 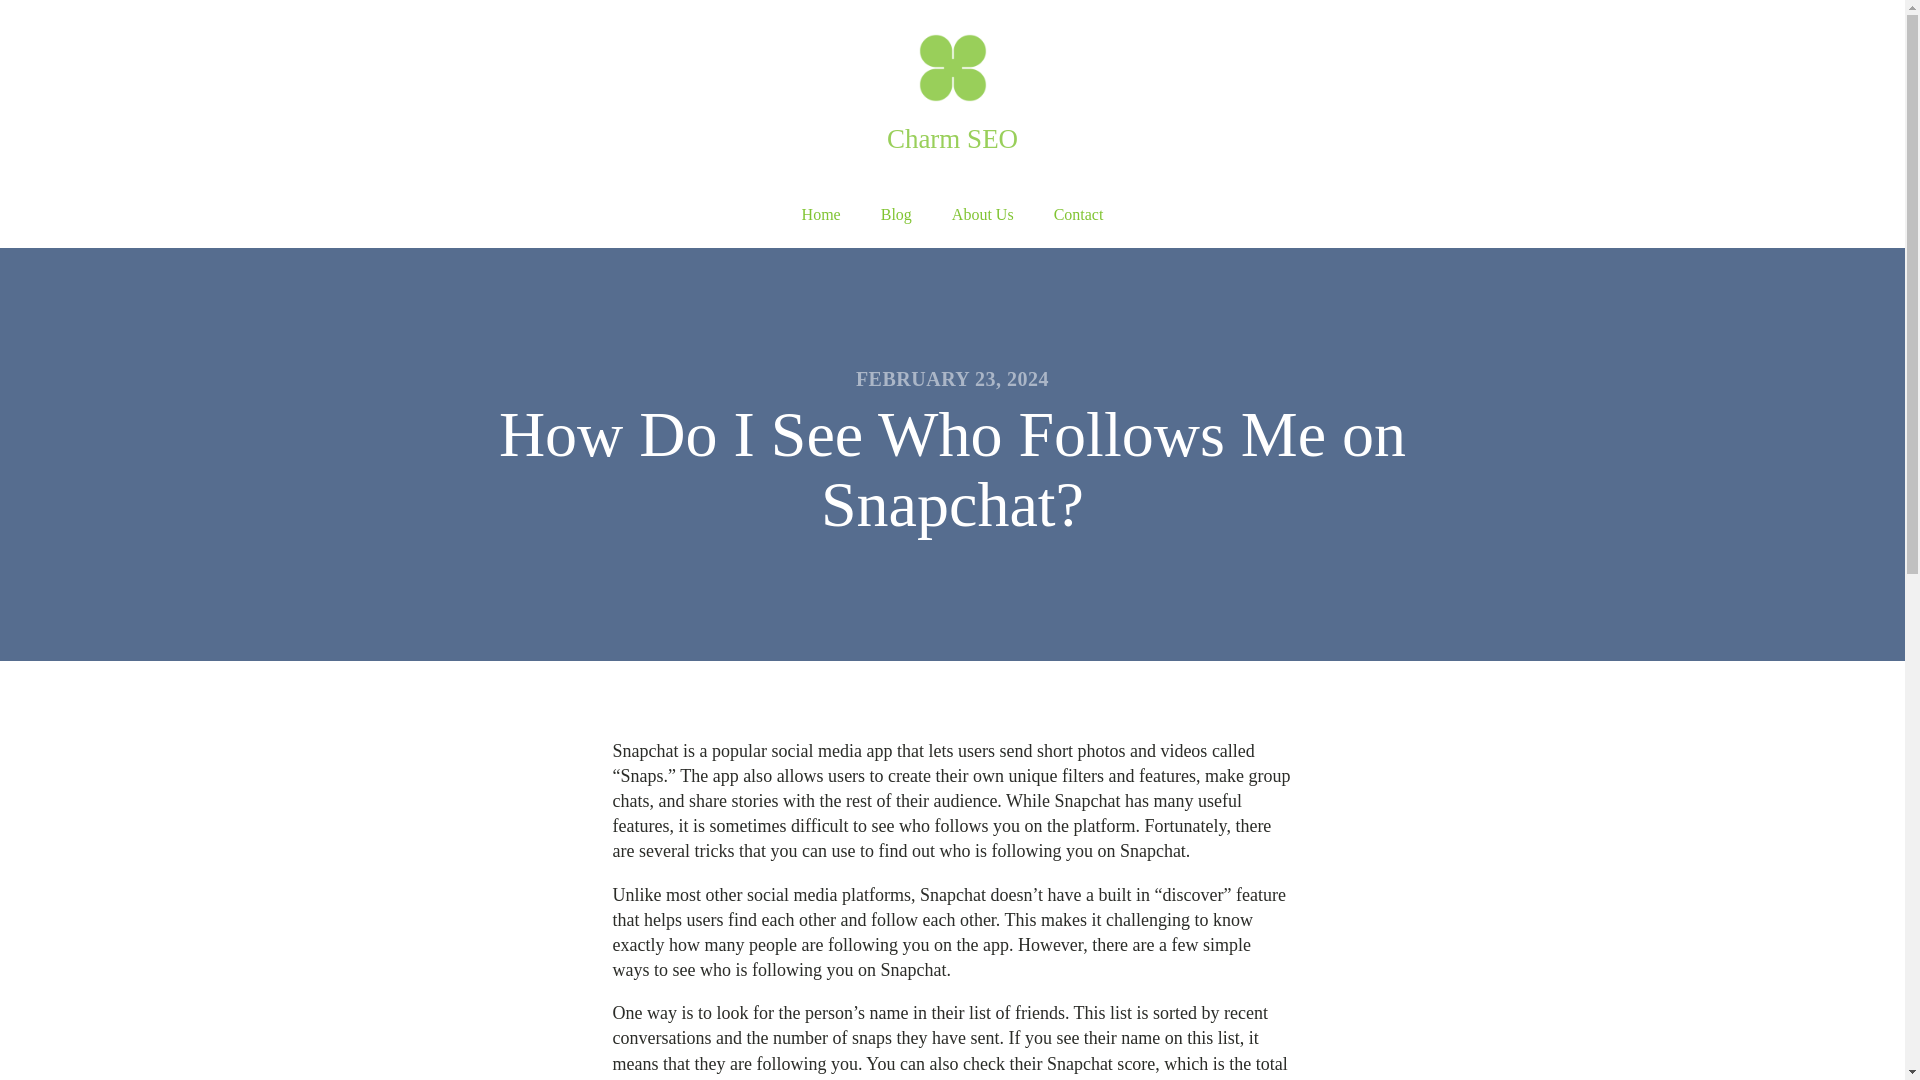 I want to click on Blog, so click(x=896, y=215).